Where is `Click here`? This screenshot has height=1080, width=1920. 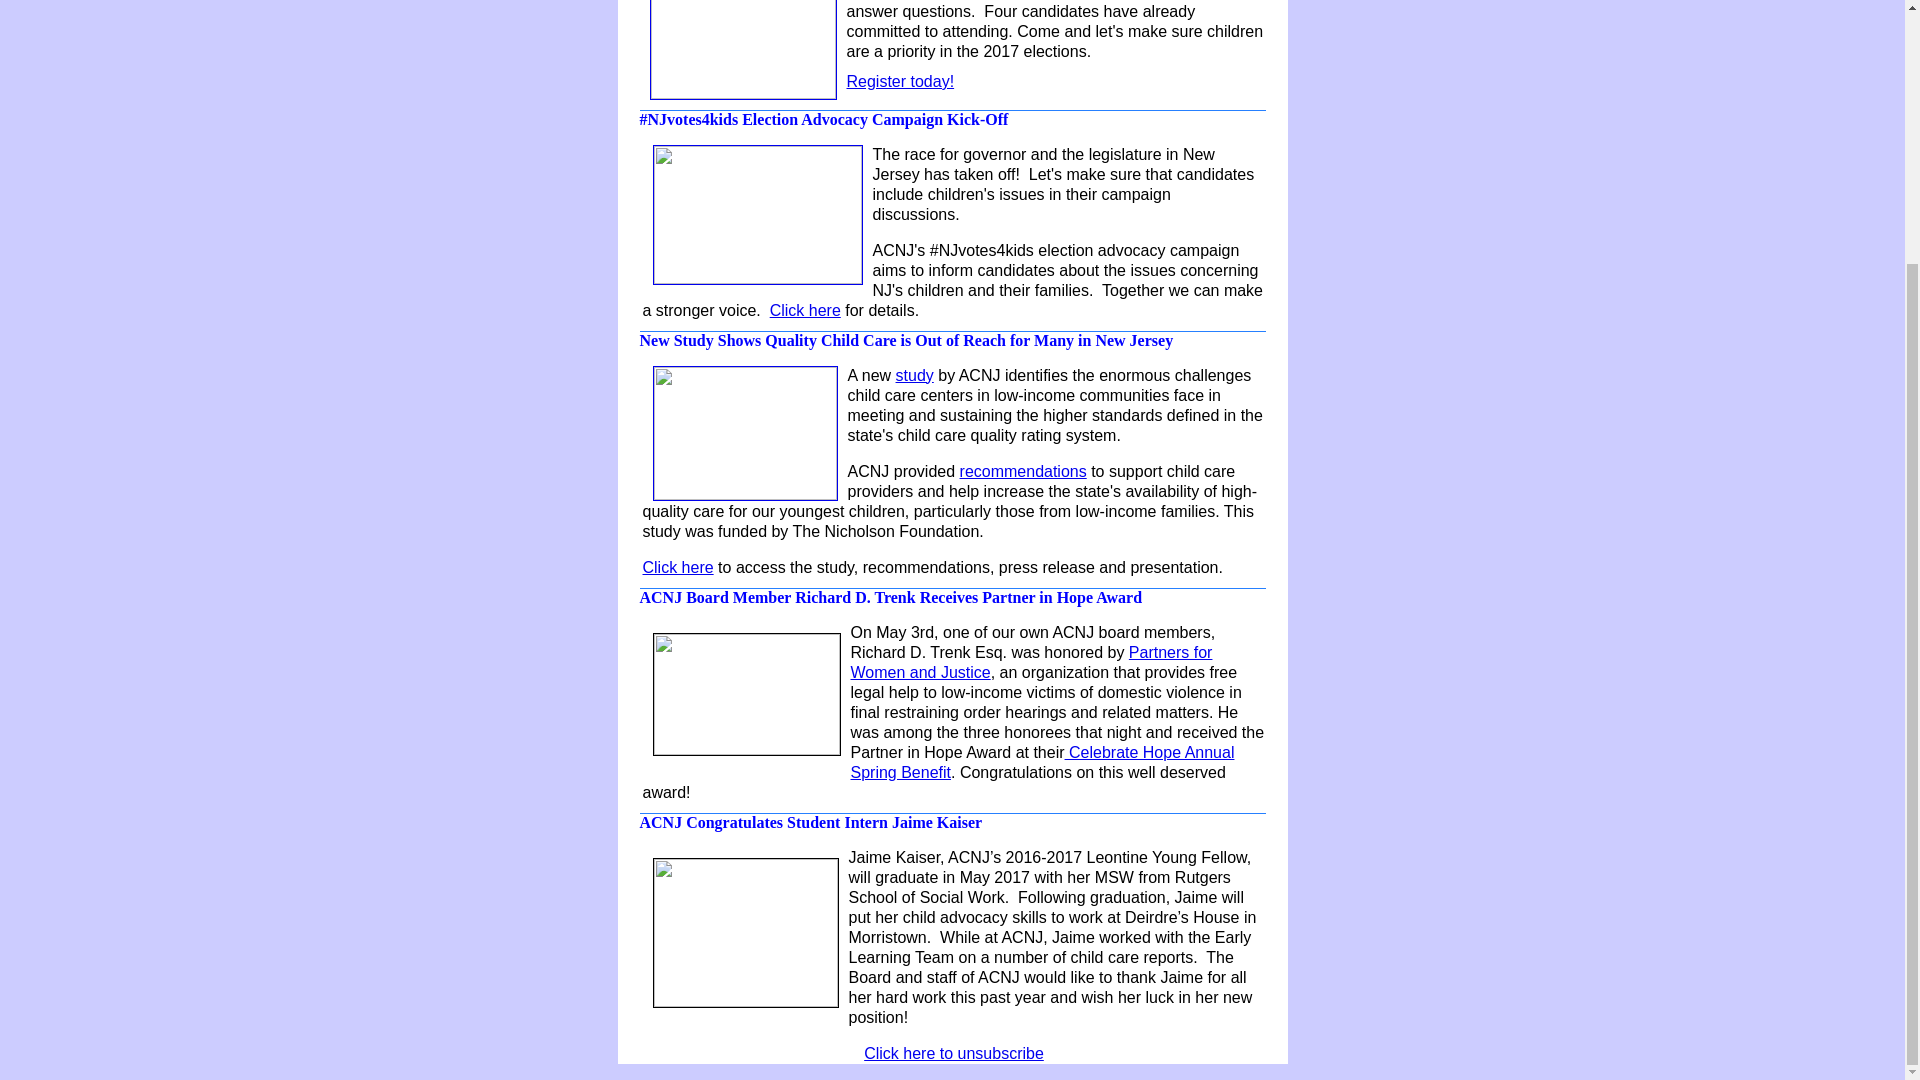
Click here is located at coordinates (676, 567).